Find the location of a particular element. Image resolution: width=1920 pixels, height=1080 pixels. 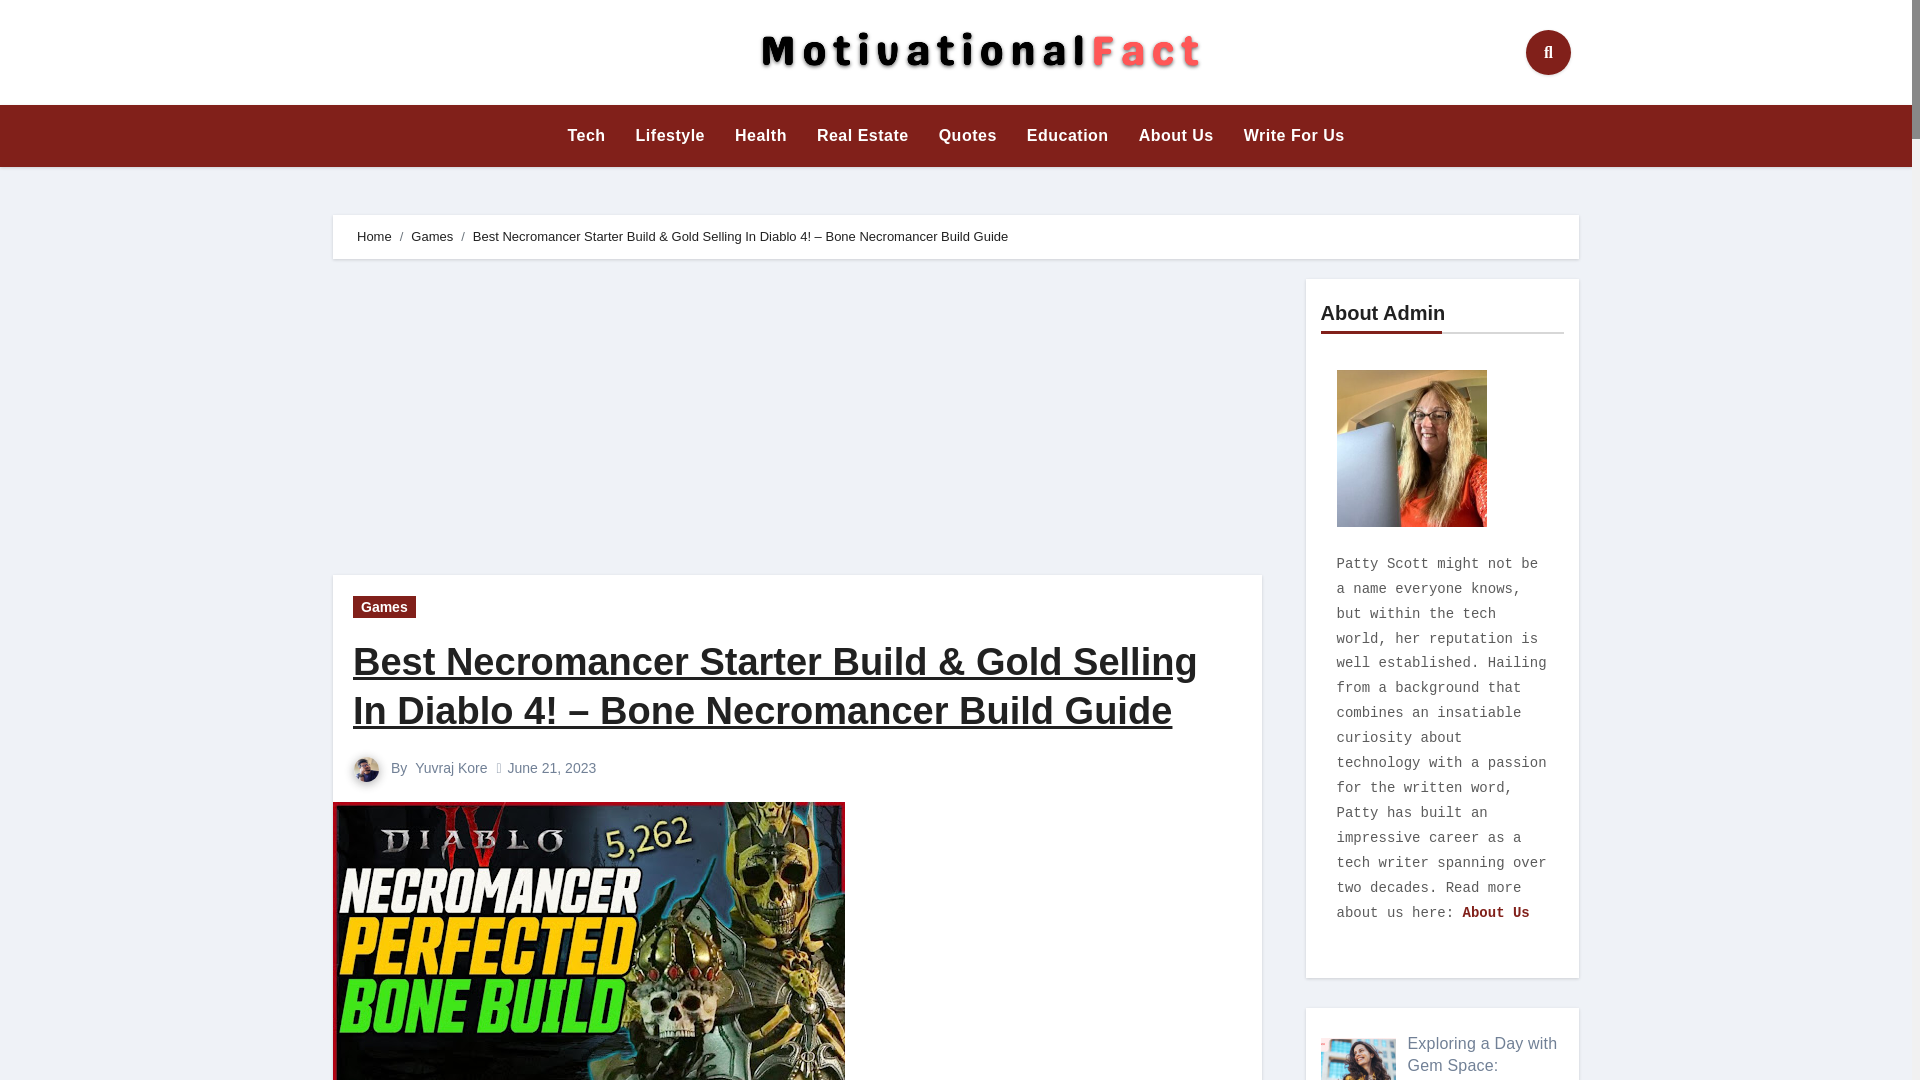

June 21, 2023 is located at coordinates (552, 768).